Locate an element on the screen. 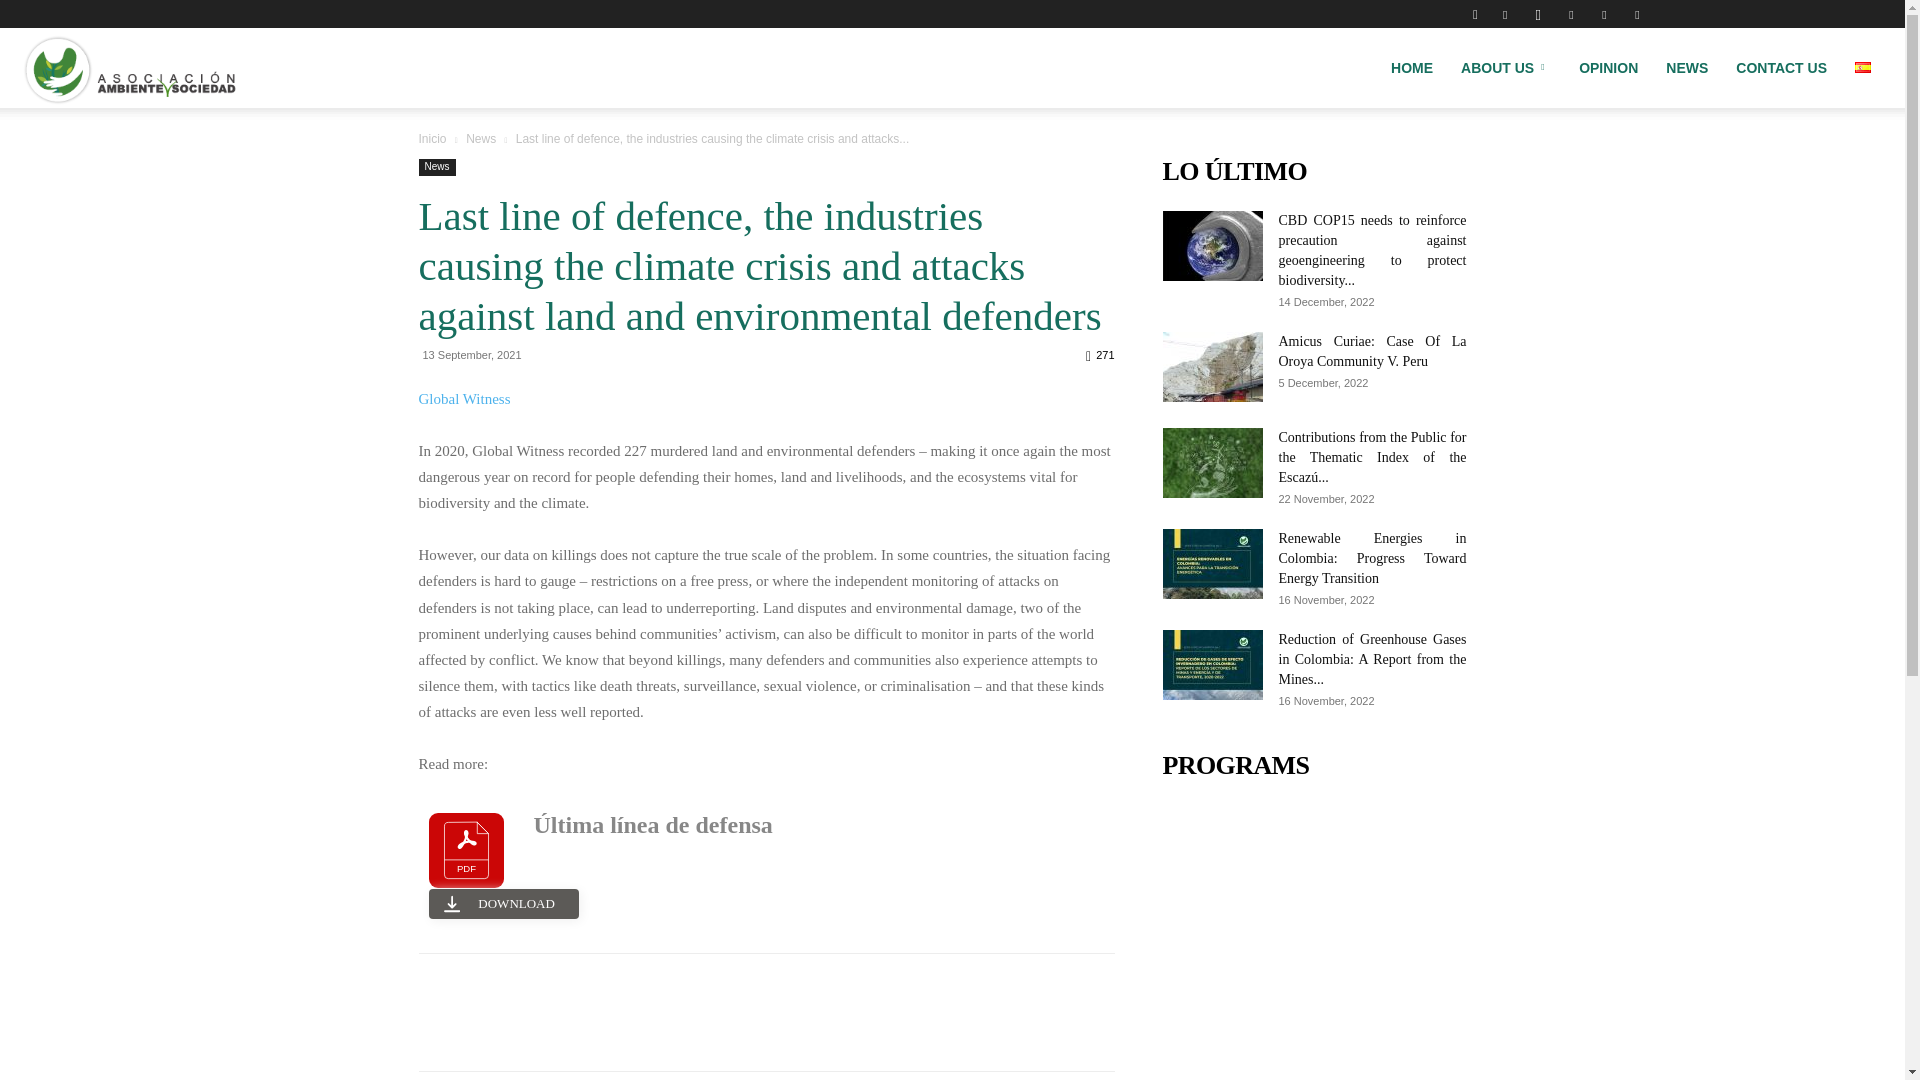 This screenshot has width=1920, height=1080. CONTACT US is located at coordinates (1782, 68).